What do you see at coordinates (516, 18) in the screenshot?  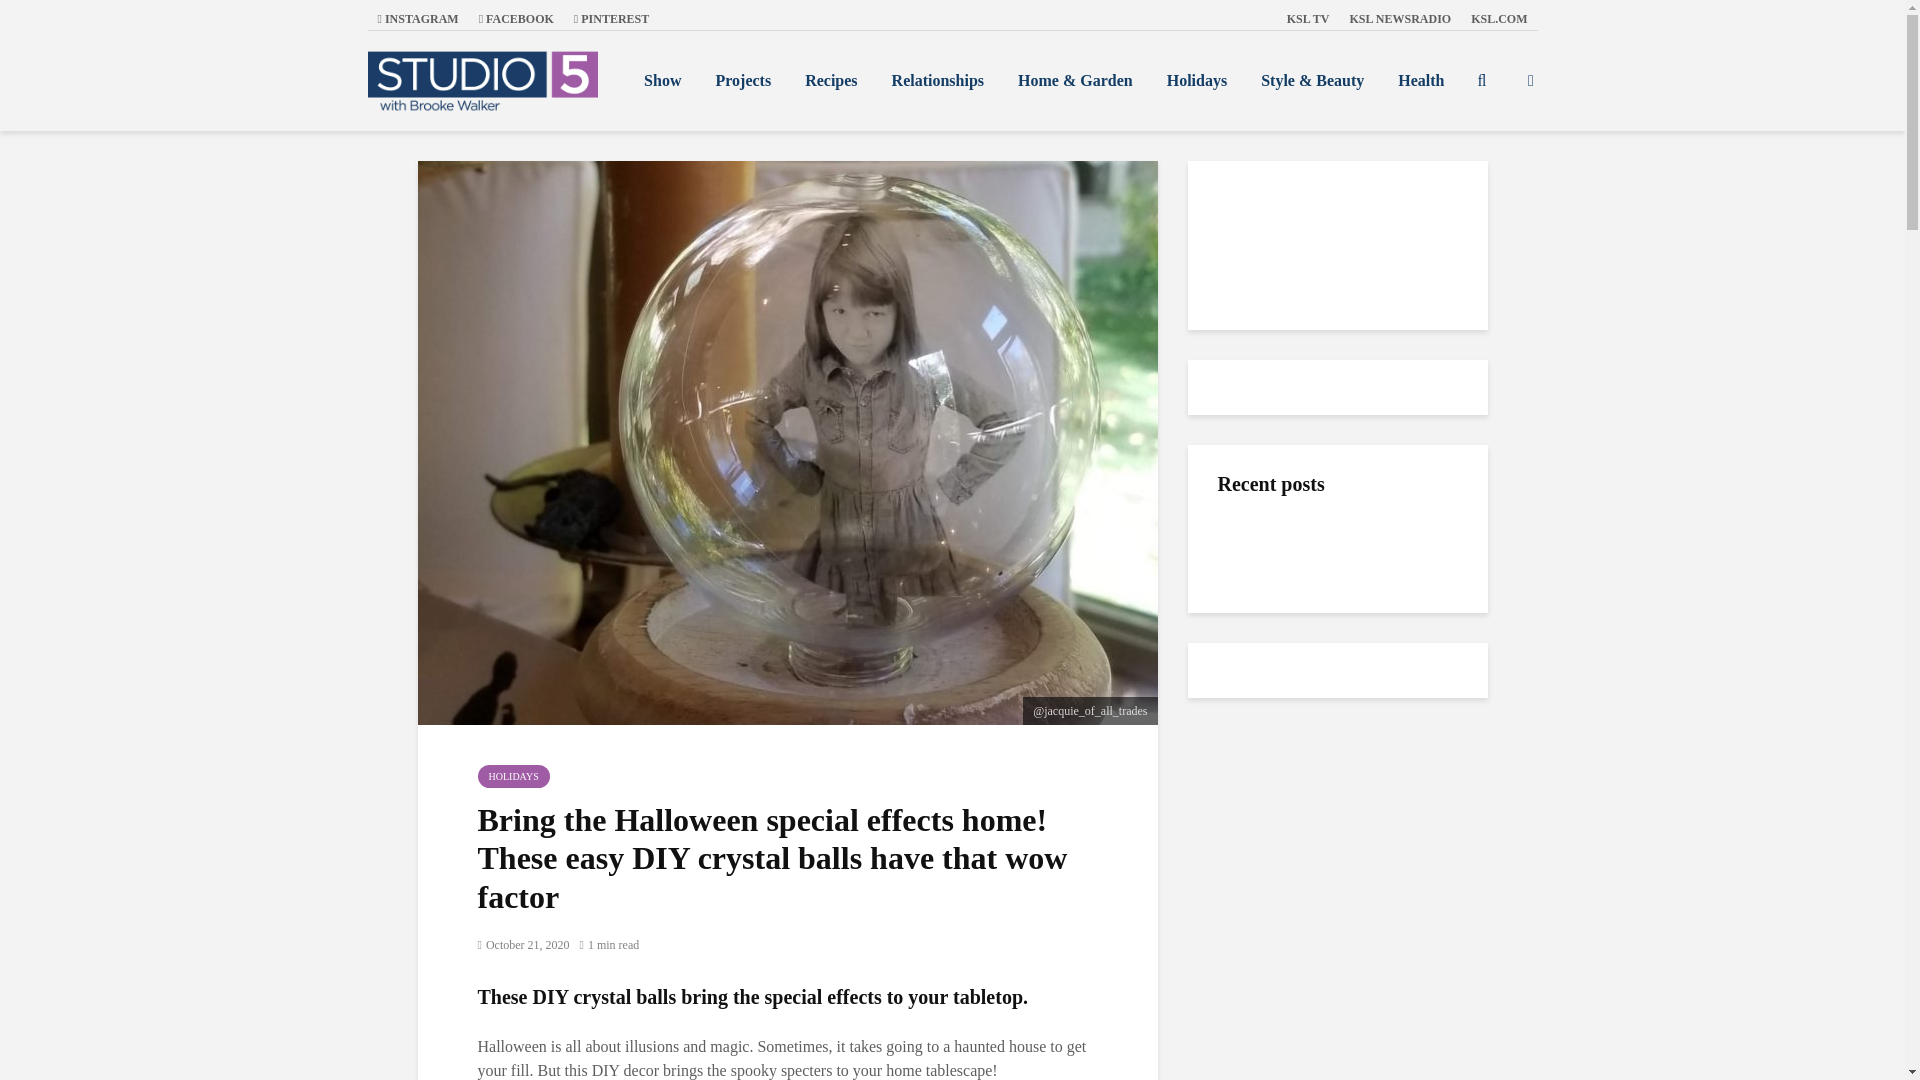 I see `FACEBOOK` at bounding box center [516, 18].